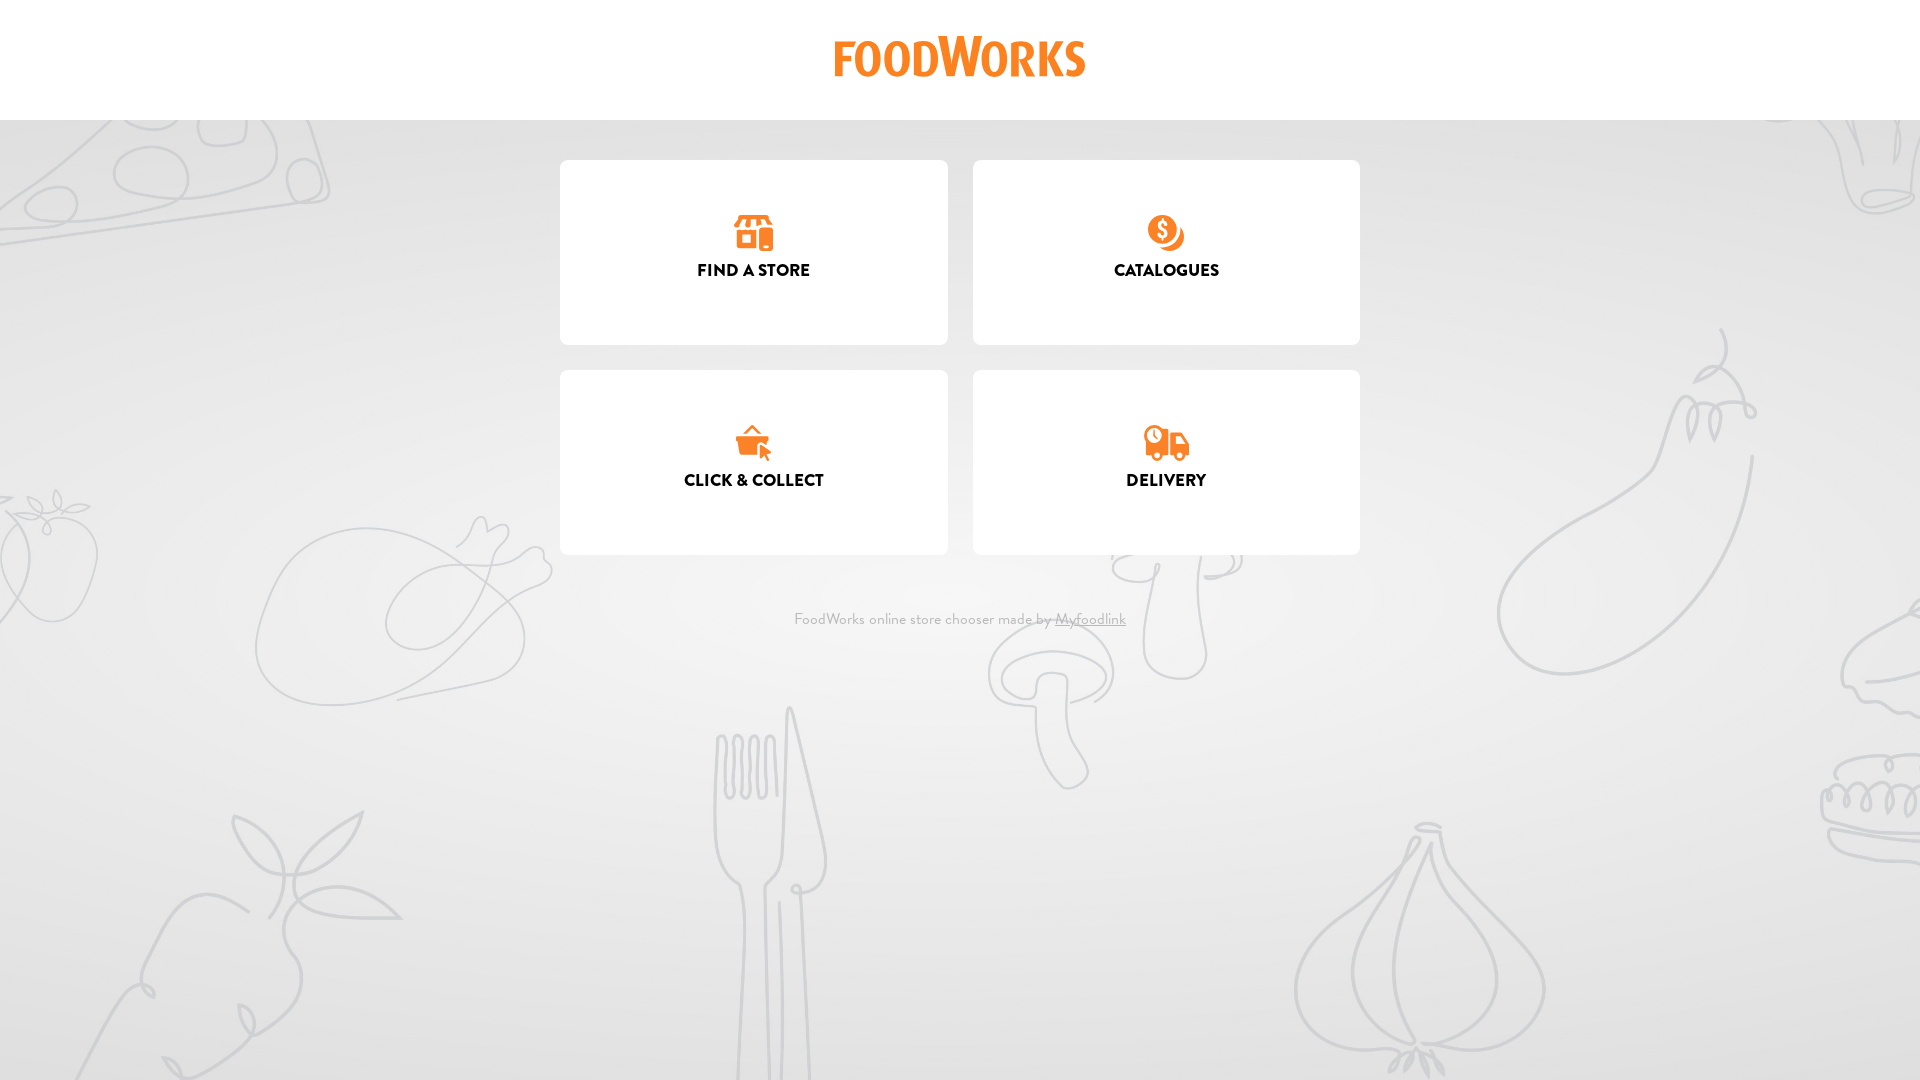  Describe the element at coordinates (1090, 619) in the screenshot. I see `Myfoodlink` at that location.